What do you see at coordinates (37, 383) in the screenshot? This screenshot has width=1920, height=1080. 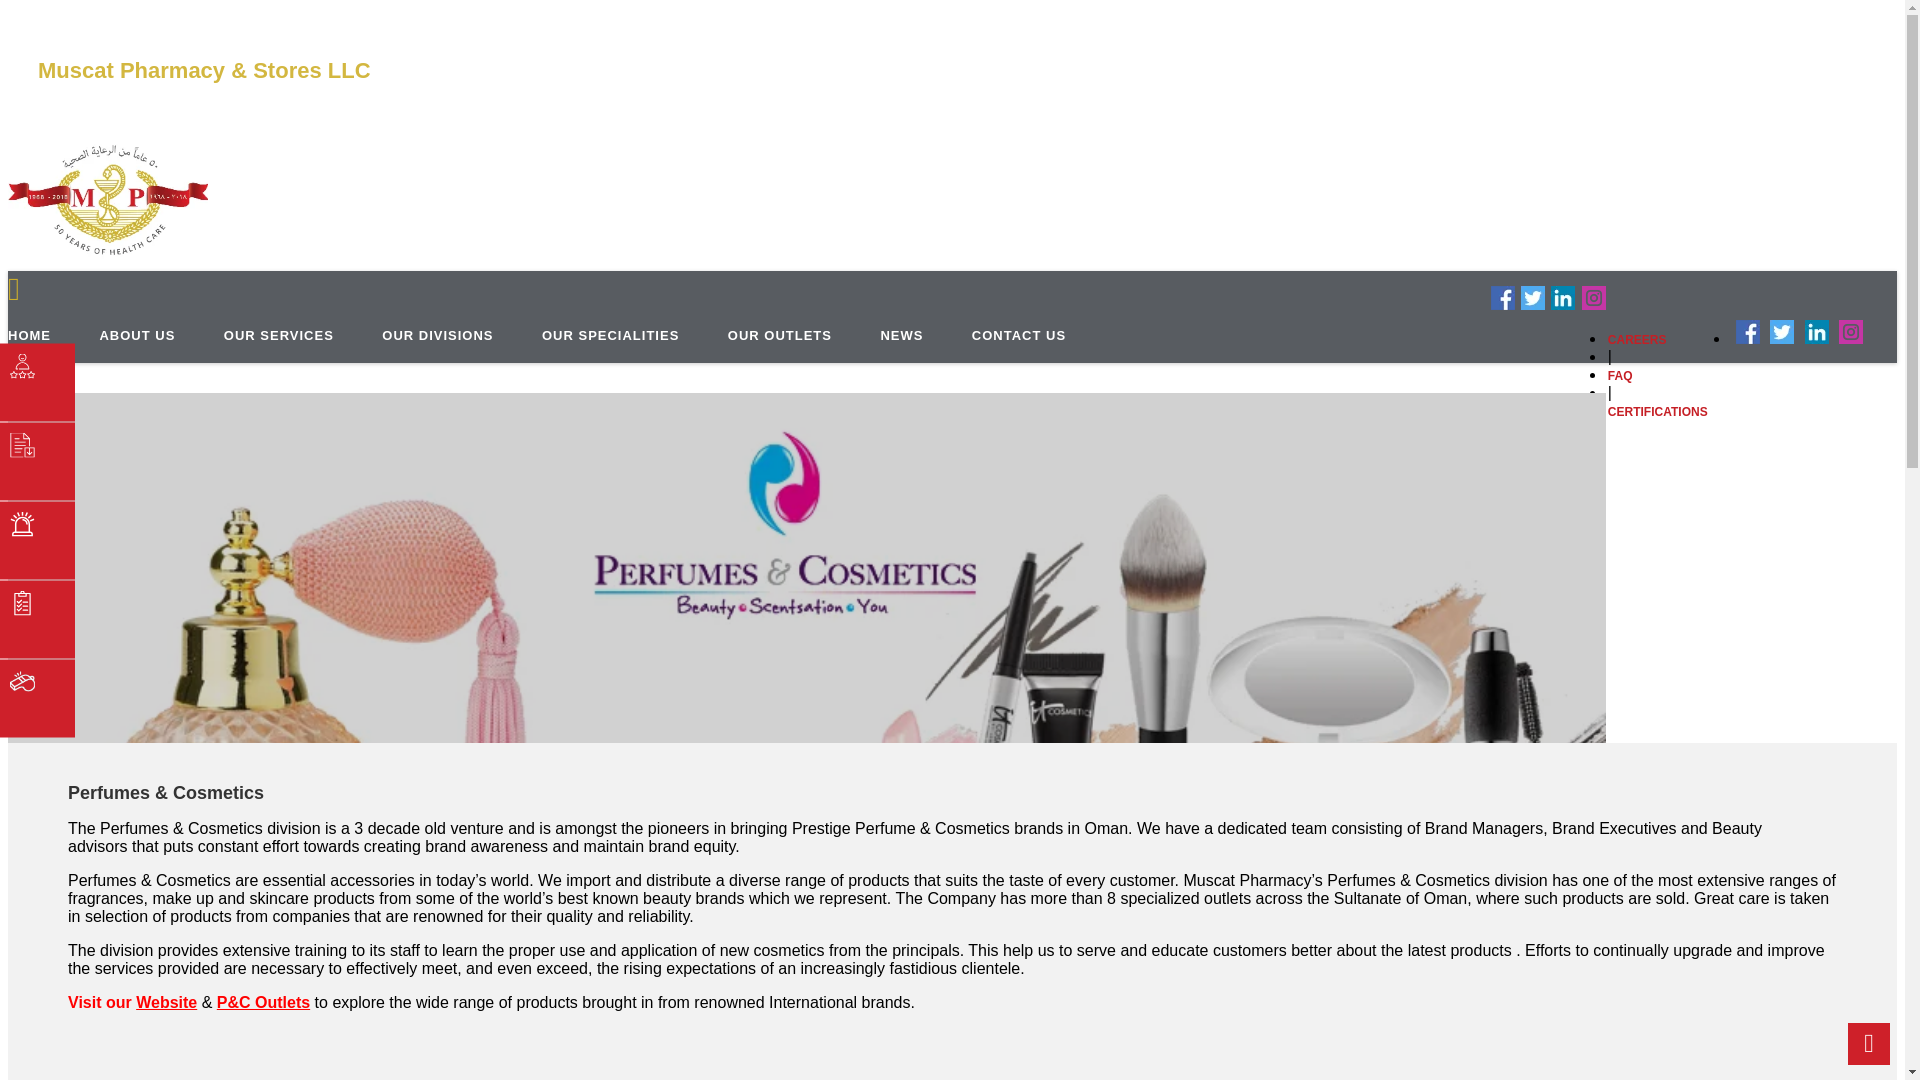 I see `Feedback!` at bounding box center [37, 383].